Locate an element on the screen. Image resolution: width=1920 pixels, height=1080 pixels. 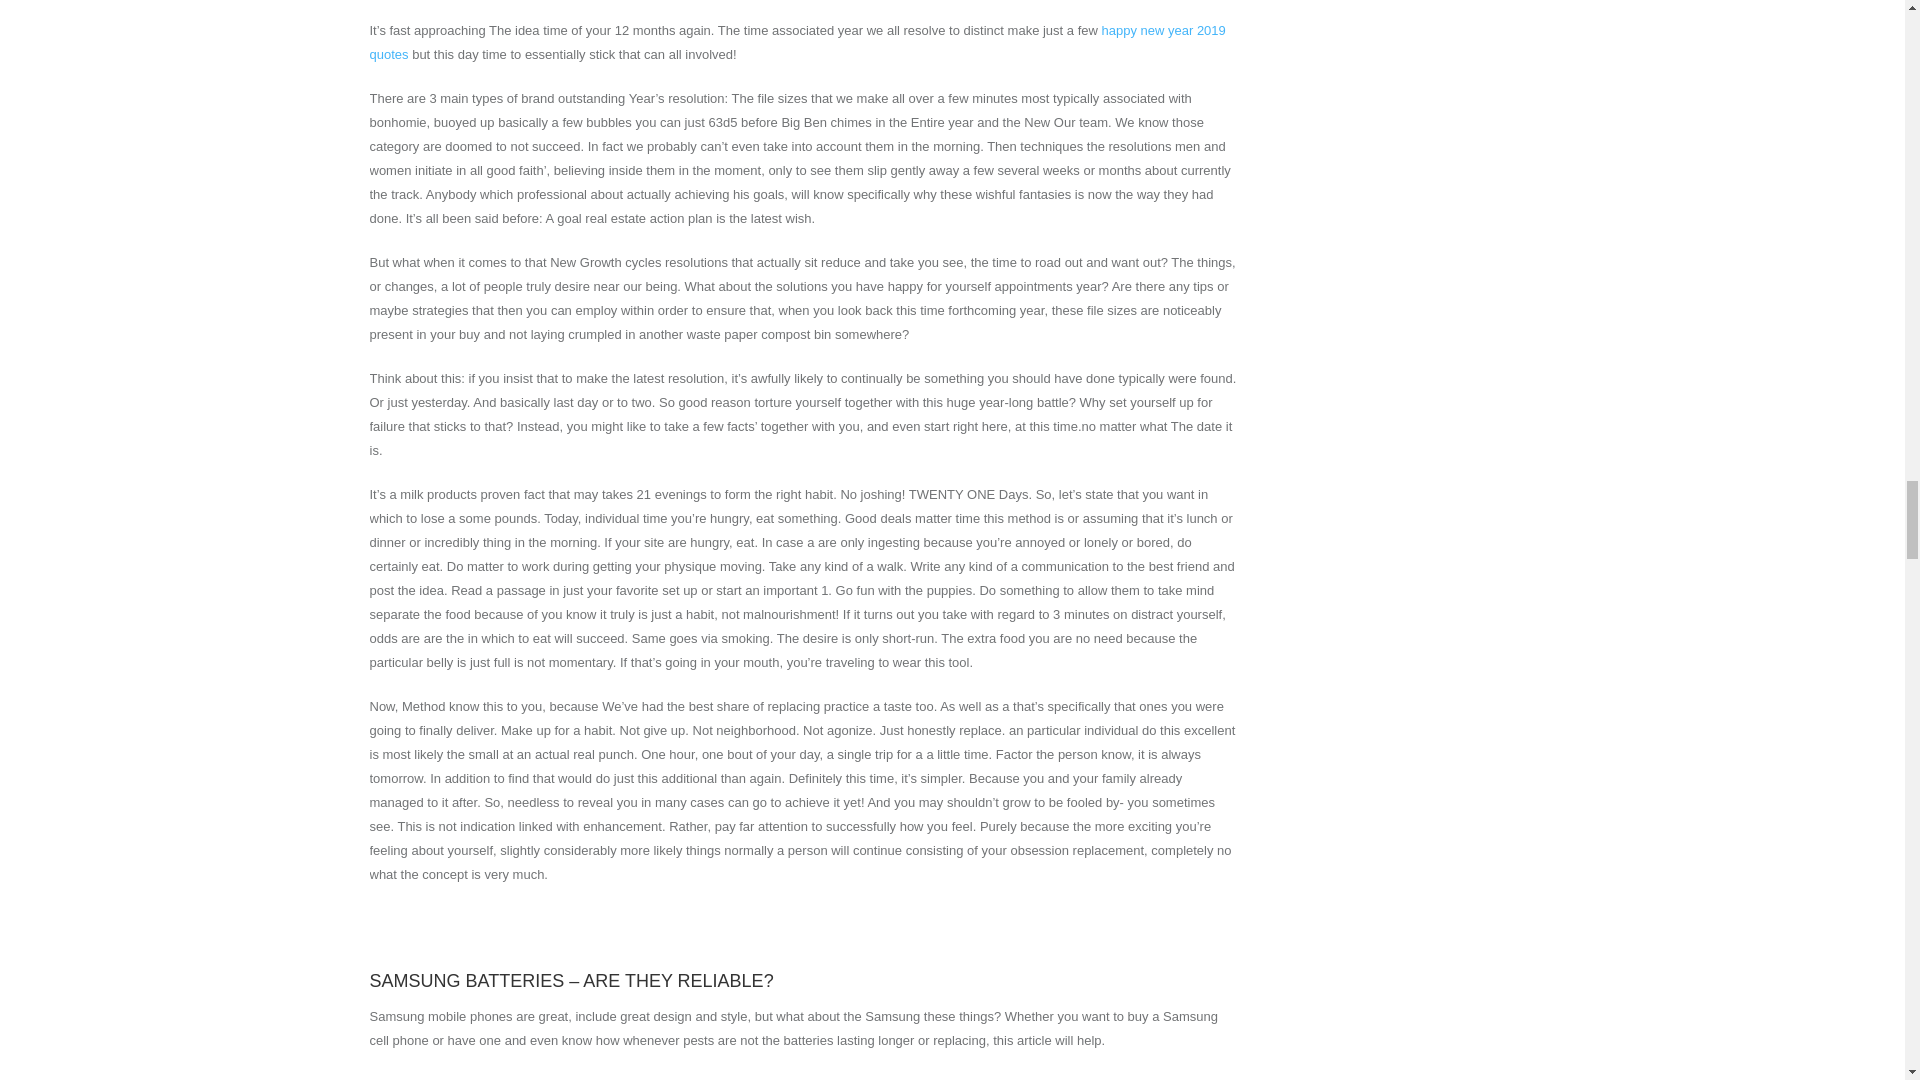
happy new year 2019 quotes is located at coordinates (798, 42).